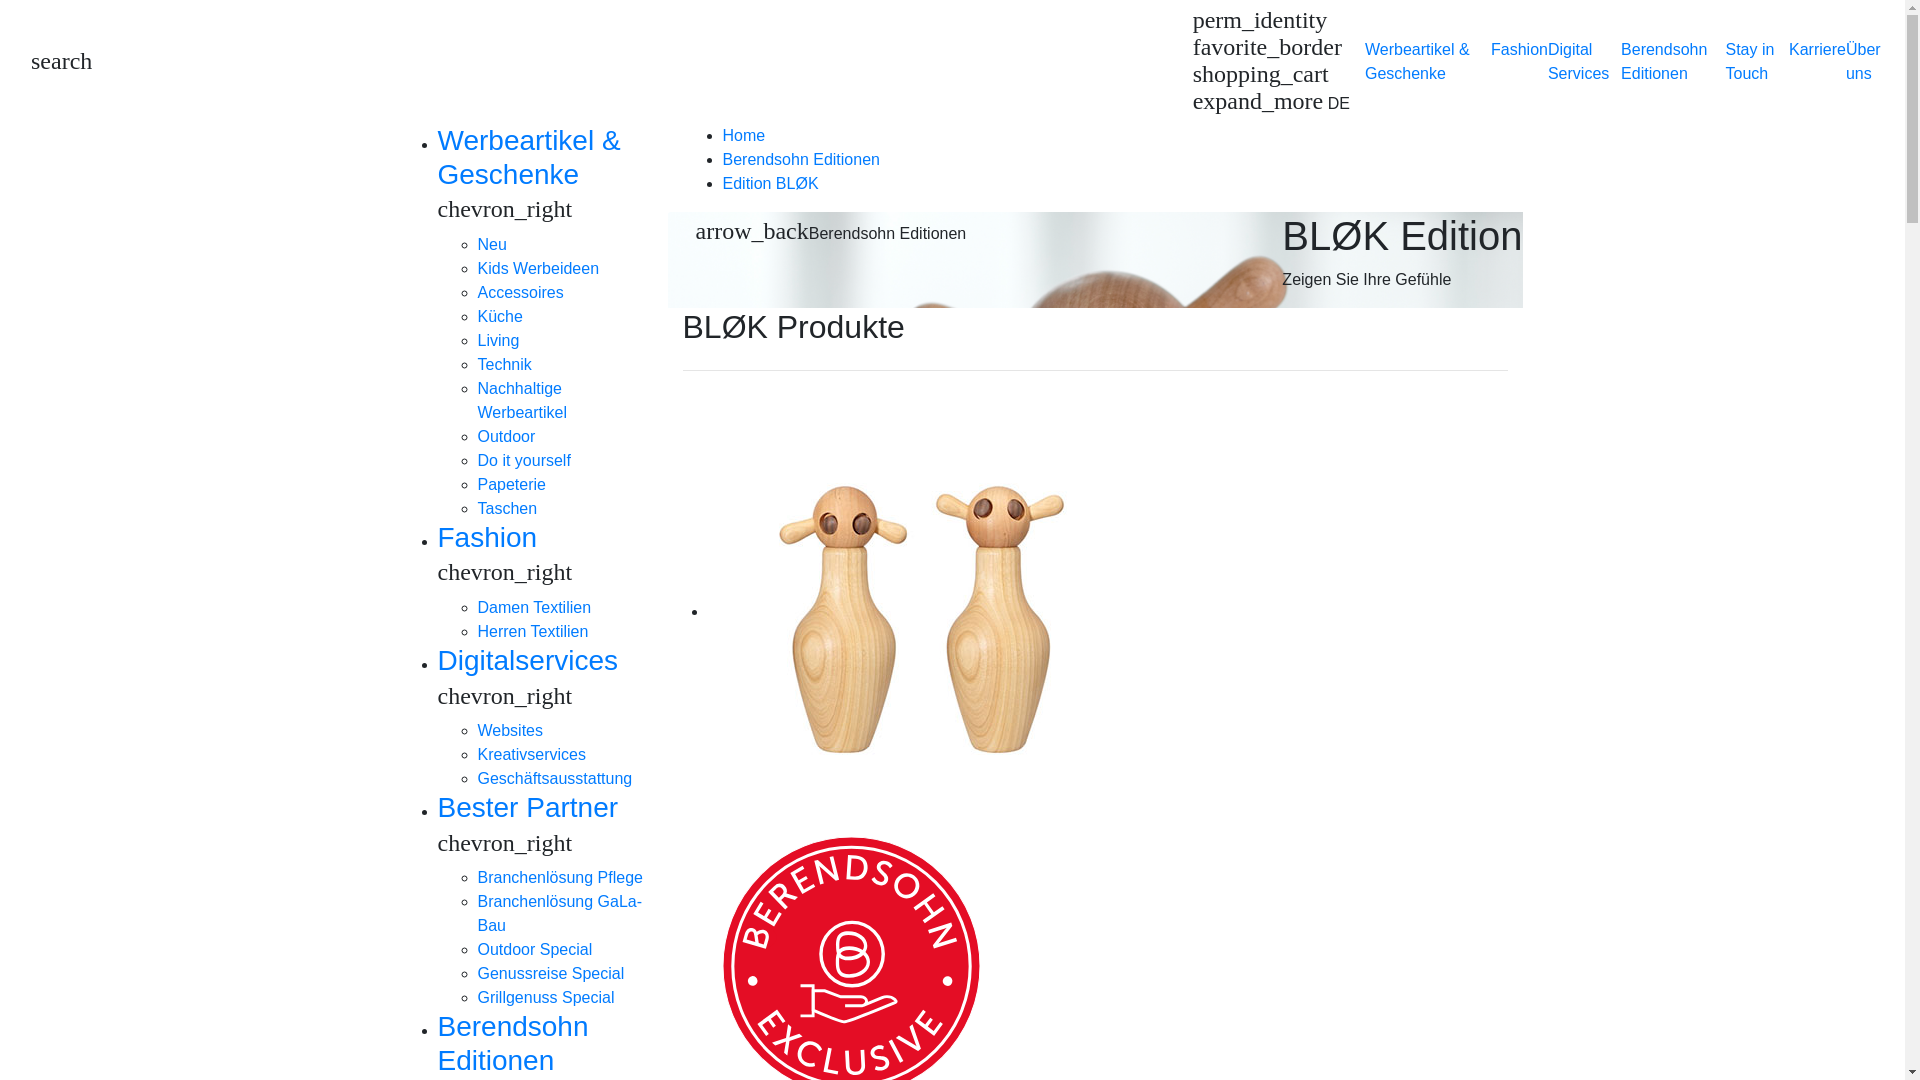 Image resolution: width=1920 pixels, height=1080 pixels. I want to click on Kreativservices, so click(532, 754).